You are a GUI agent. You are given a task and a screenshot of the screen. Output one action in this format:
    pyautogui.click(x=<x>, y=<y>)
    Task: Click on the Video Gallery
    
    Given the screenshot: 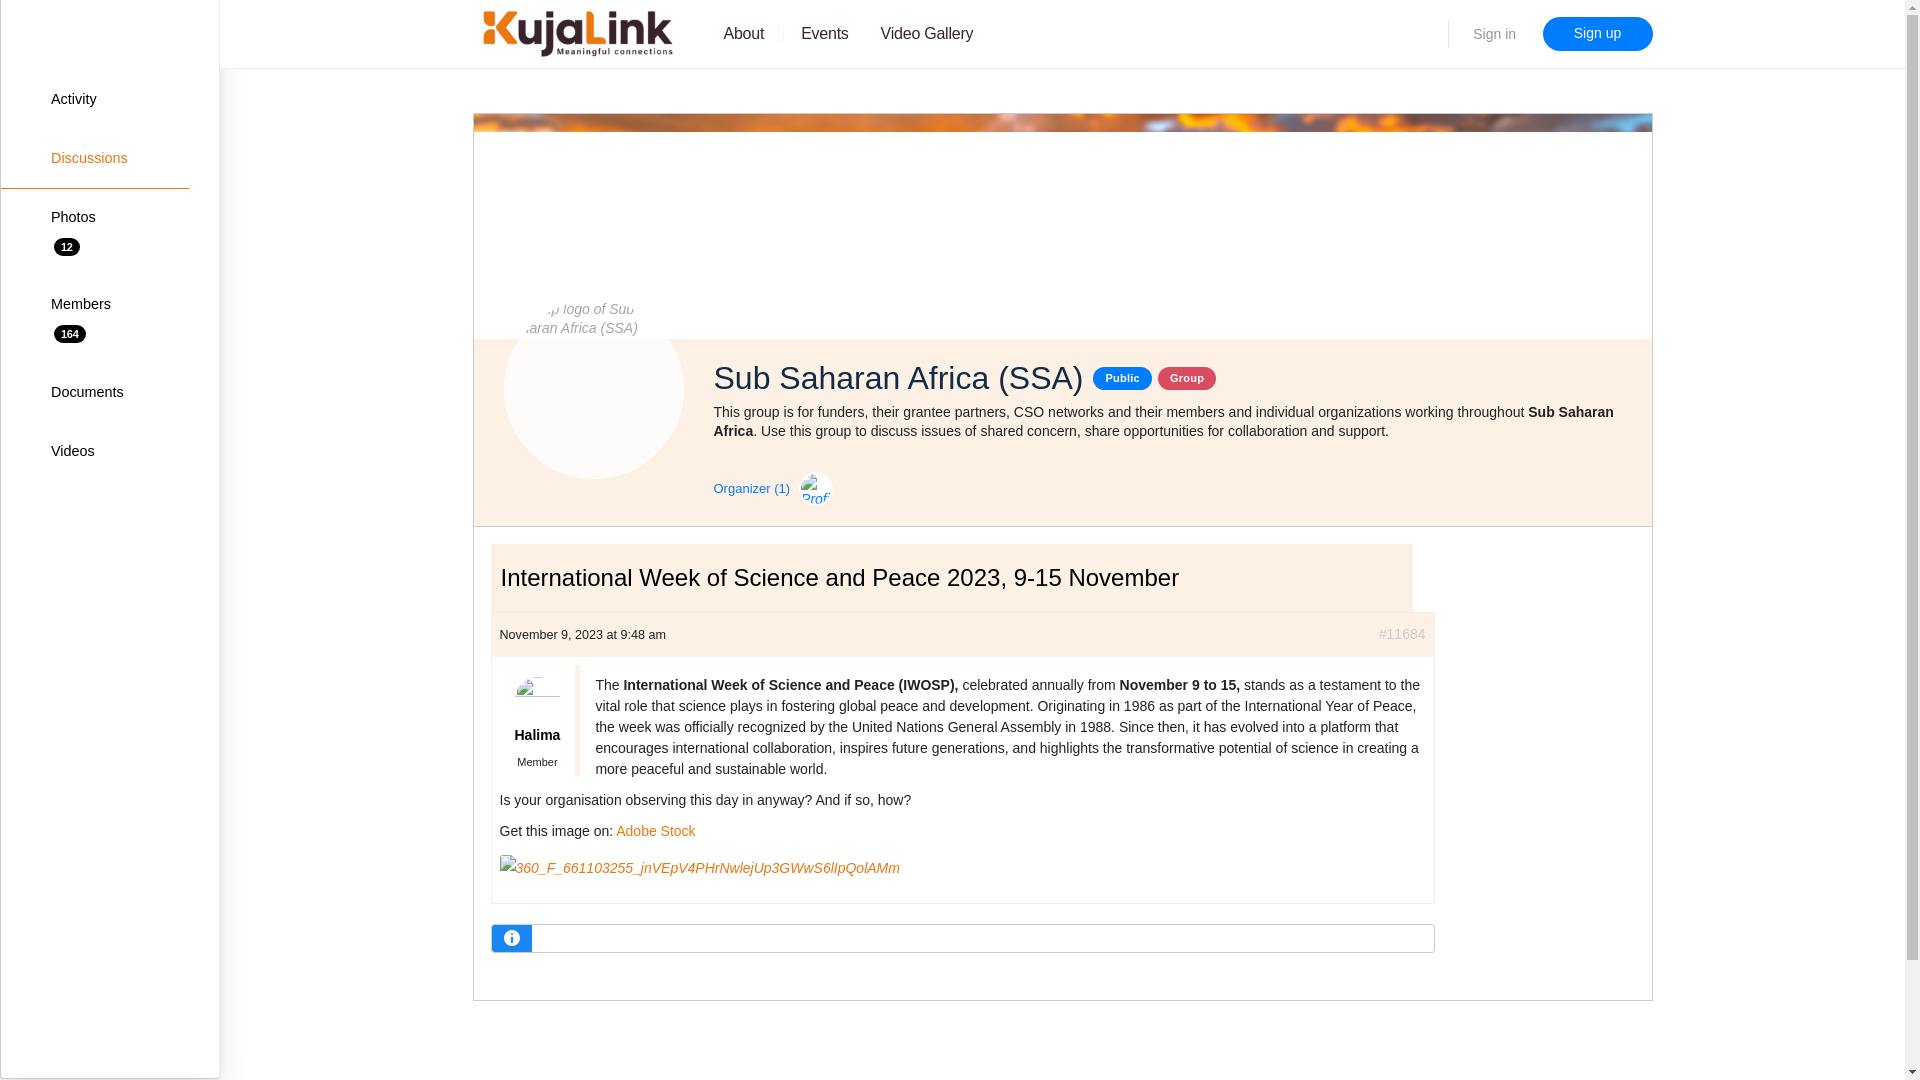 What is the action you would take?
    pyautogui.click(x=1494, y=34)
    